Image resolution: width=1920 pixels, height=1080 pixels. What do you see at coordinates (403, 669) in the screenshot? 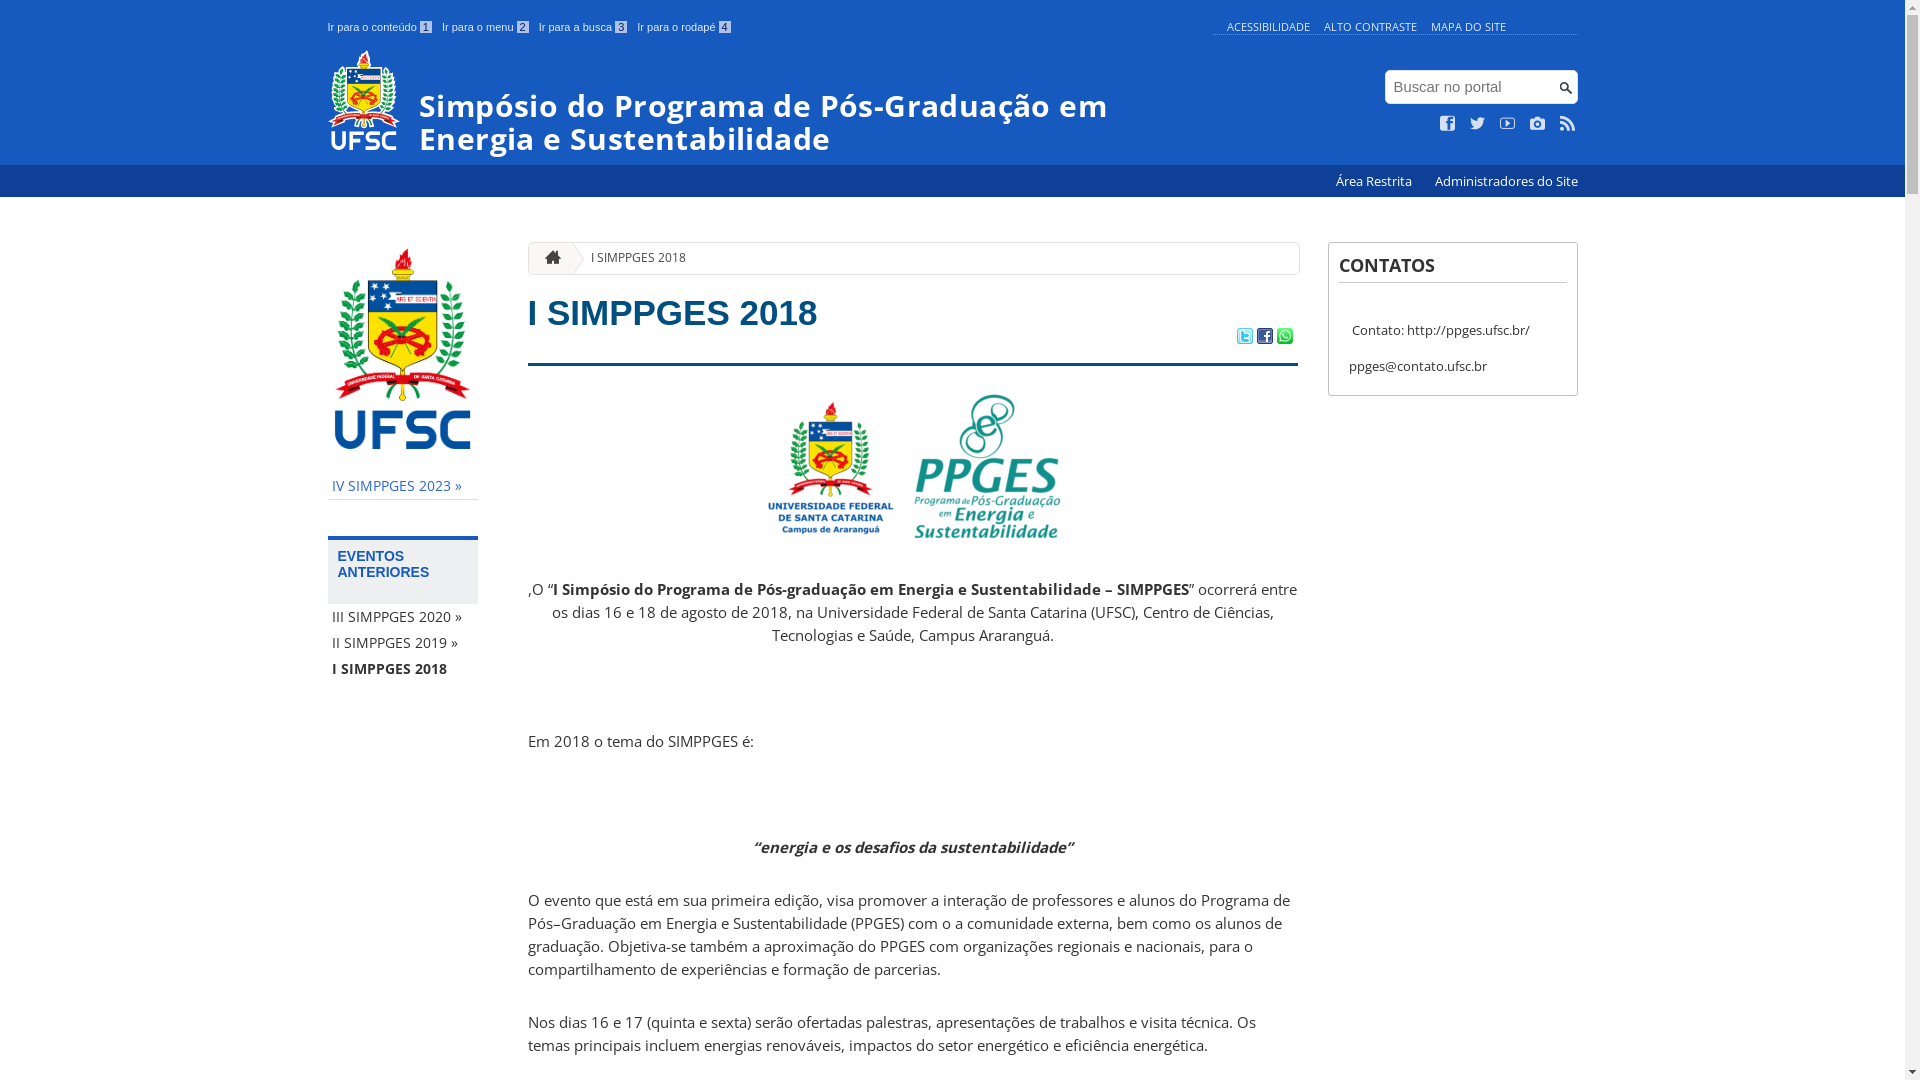
I see `I SIMPPGES 2018` at bounding box center [403, 669].